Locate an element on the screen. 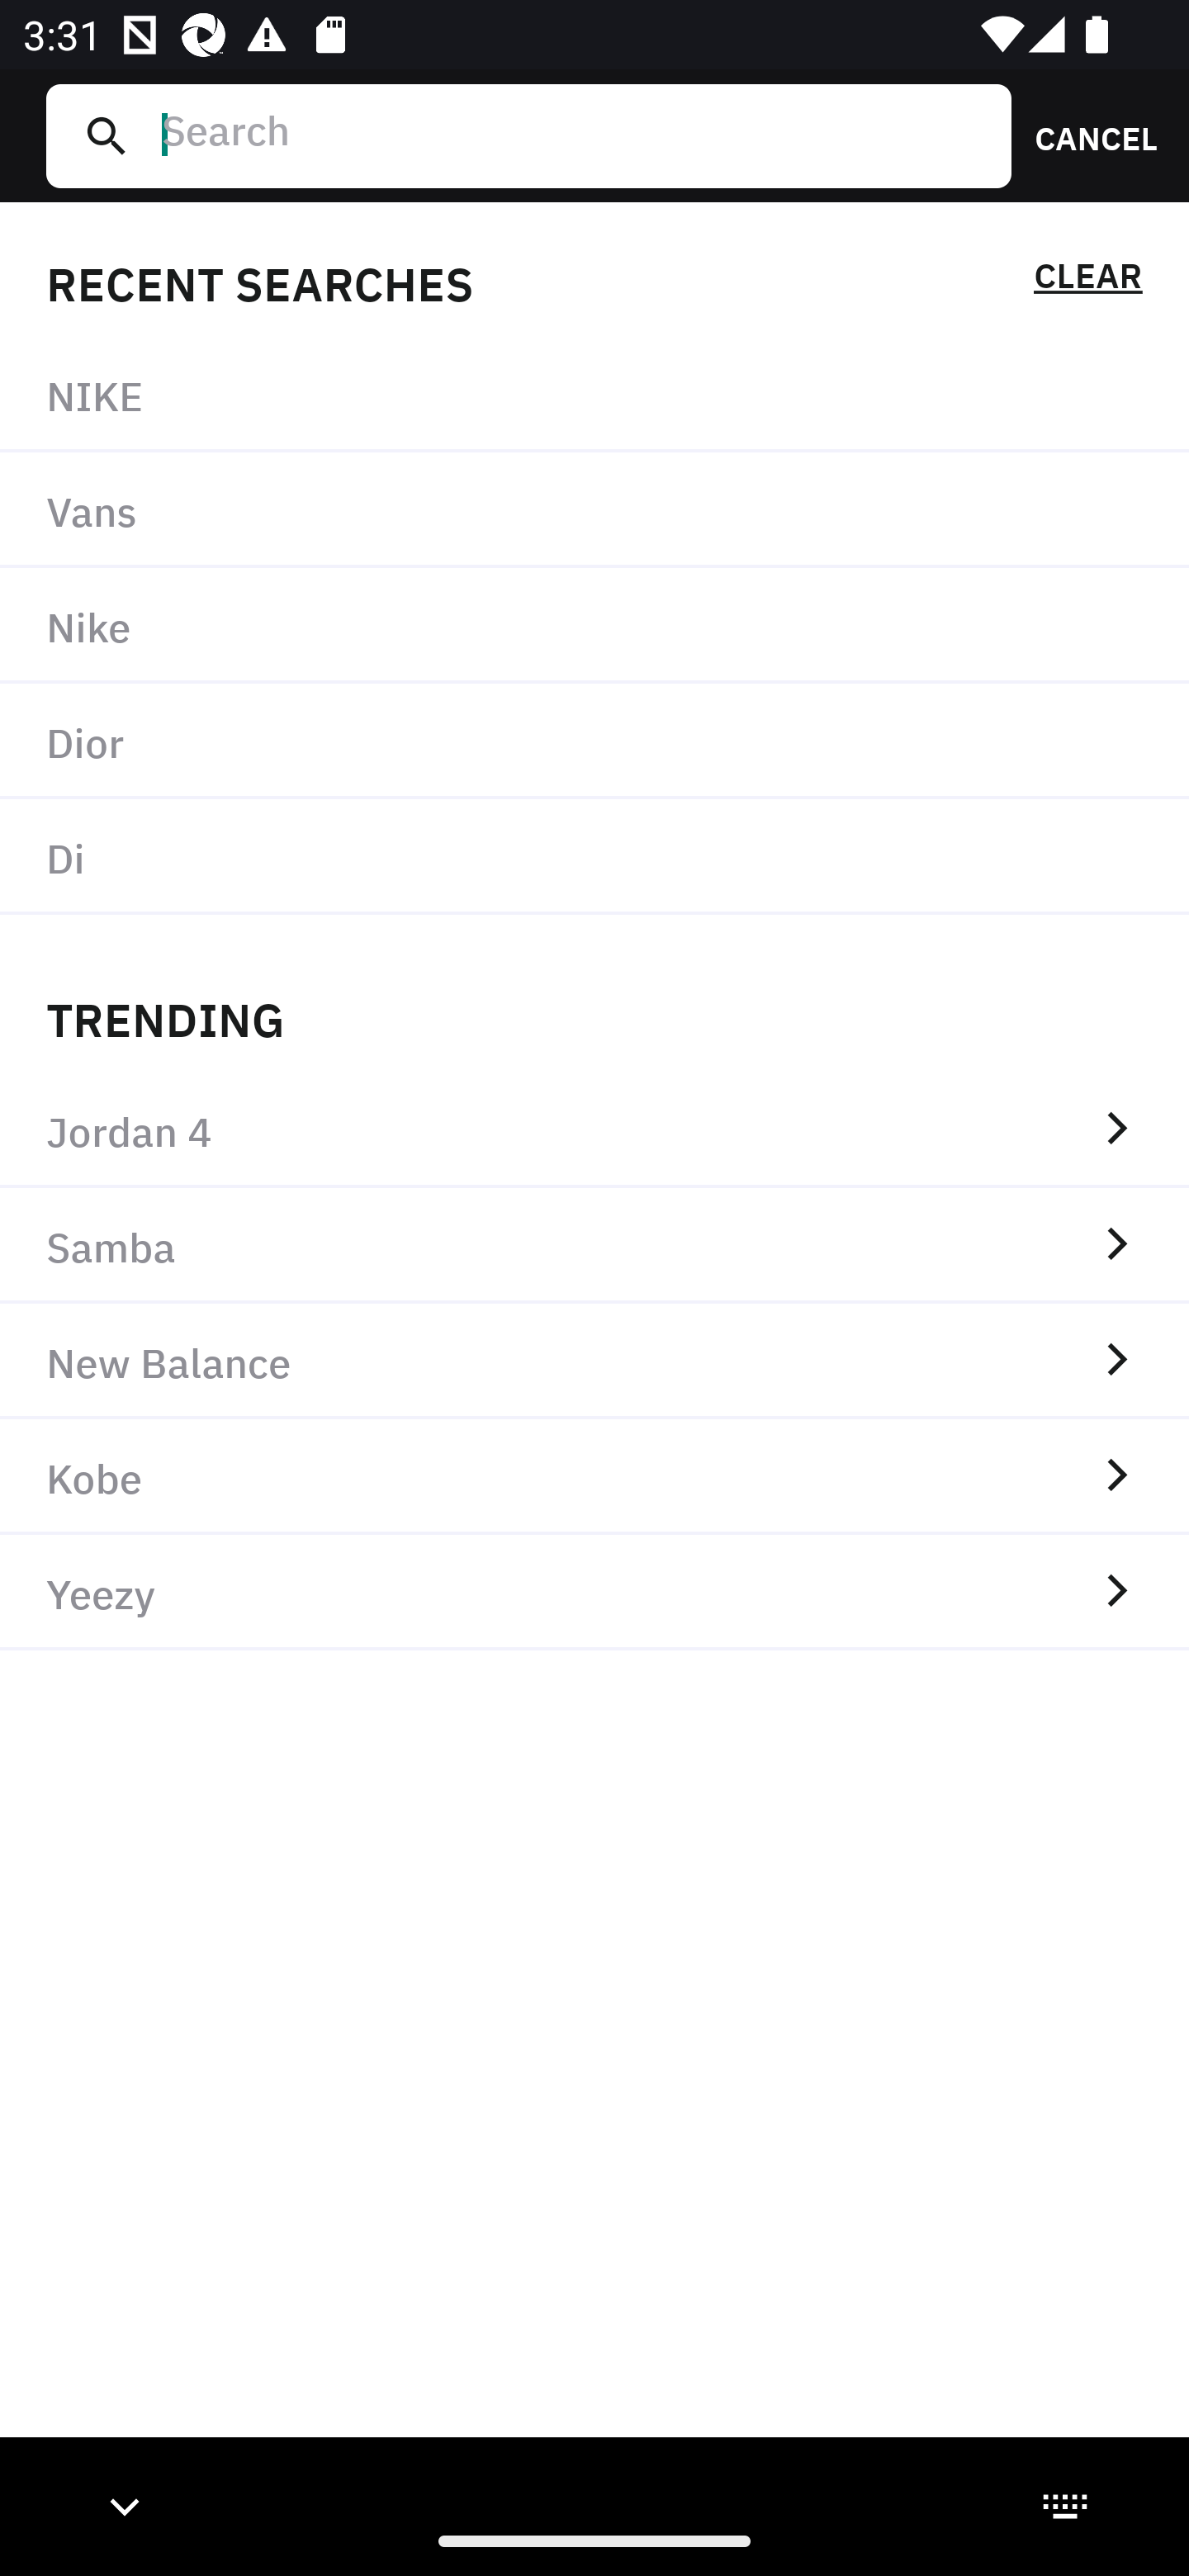 The width and height of the screenshot is (1189, 2576). Di is located at coordinates (594, 856).